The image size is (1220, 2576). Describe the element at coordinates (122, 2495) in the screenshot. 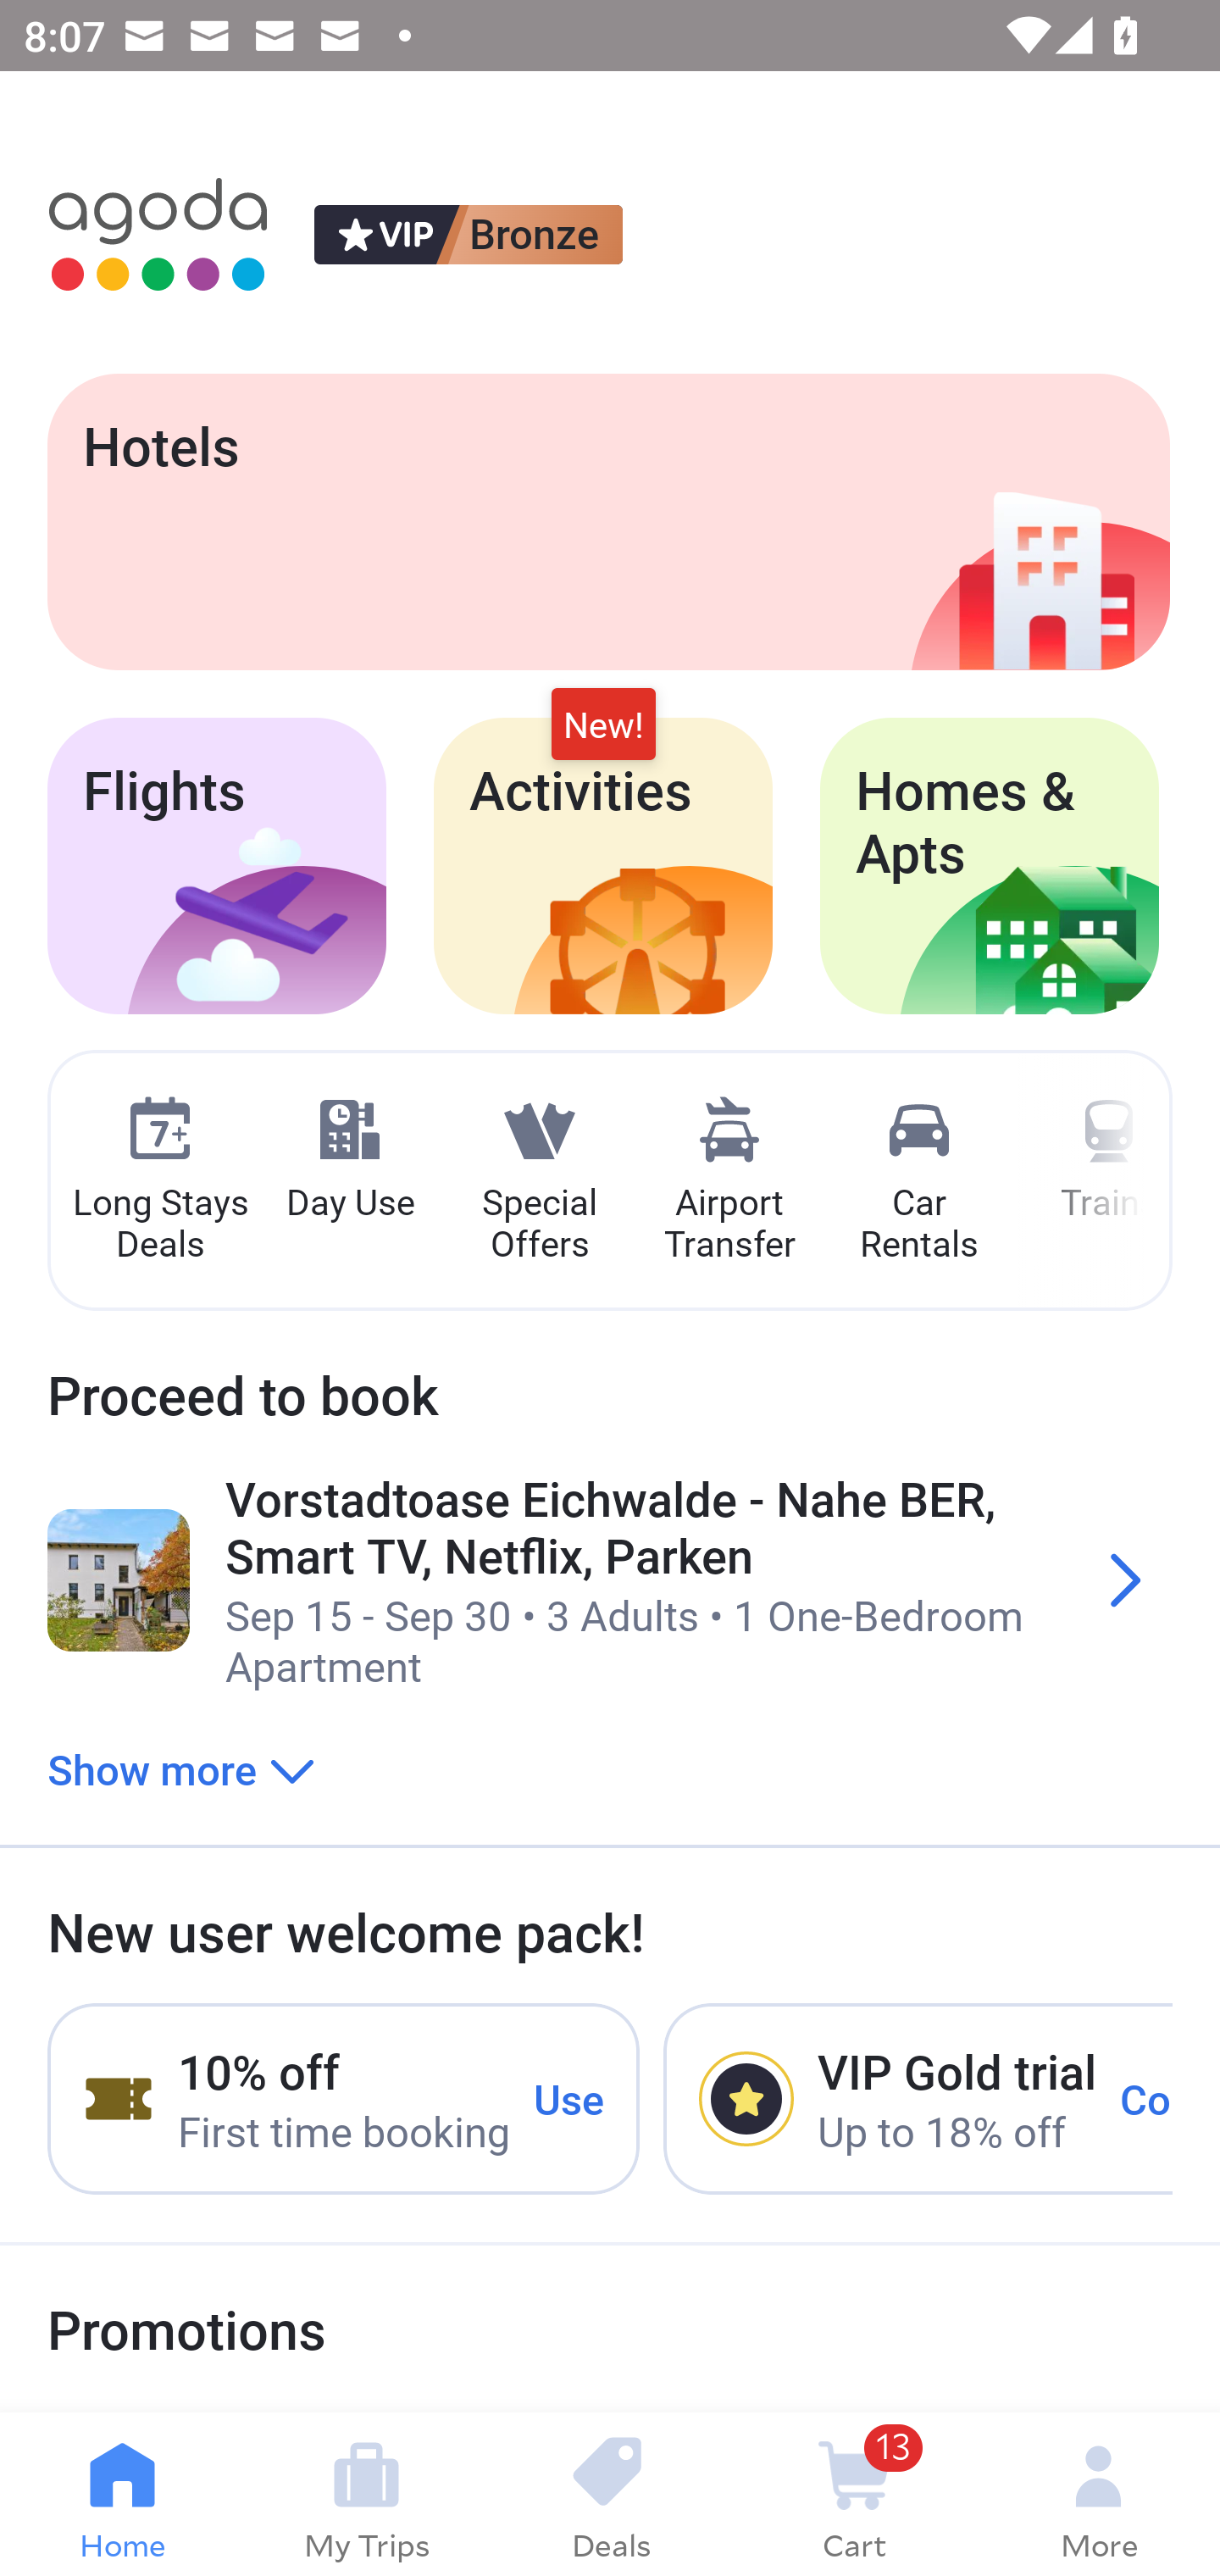

I see `Home` at that location.